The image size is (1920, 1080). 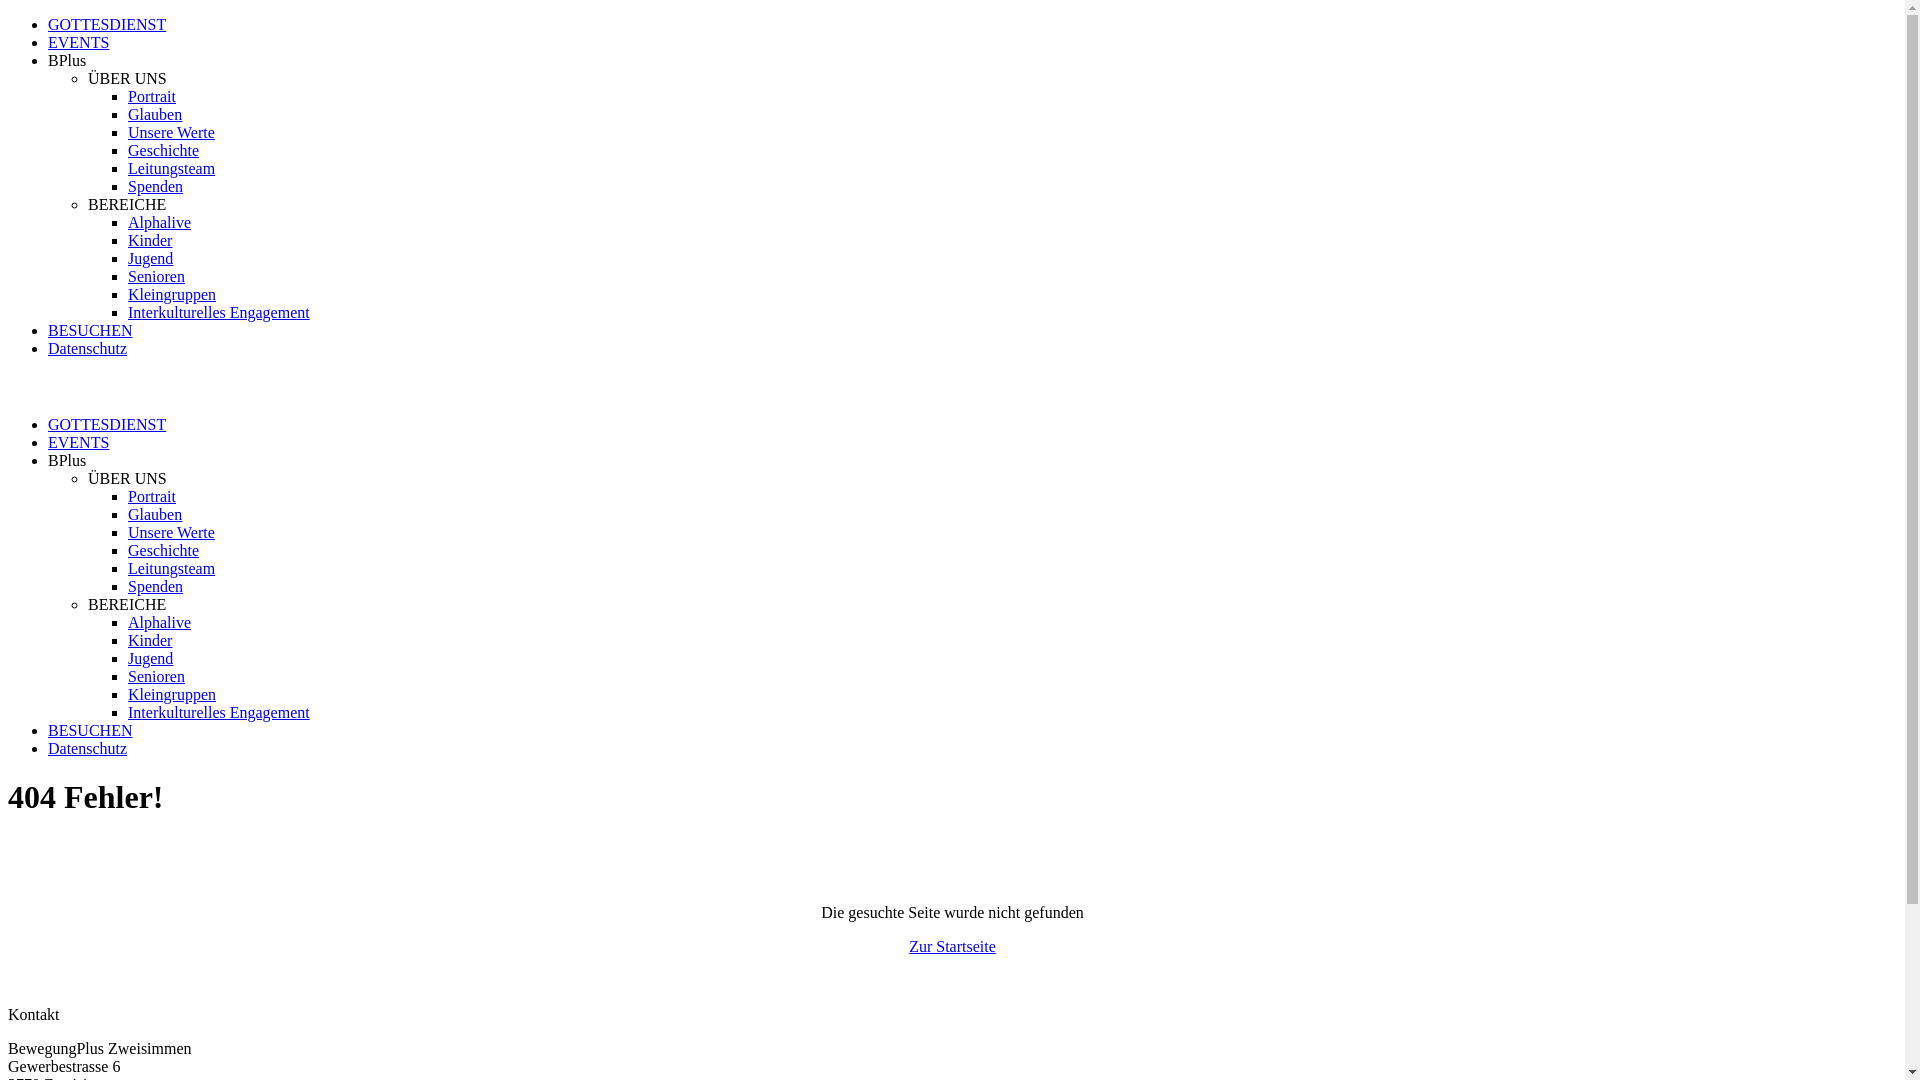 What do you see at coordinates (156, 676) in the screenshot?
I see `Senioren` at bounding box center [156, 676].